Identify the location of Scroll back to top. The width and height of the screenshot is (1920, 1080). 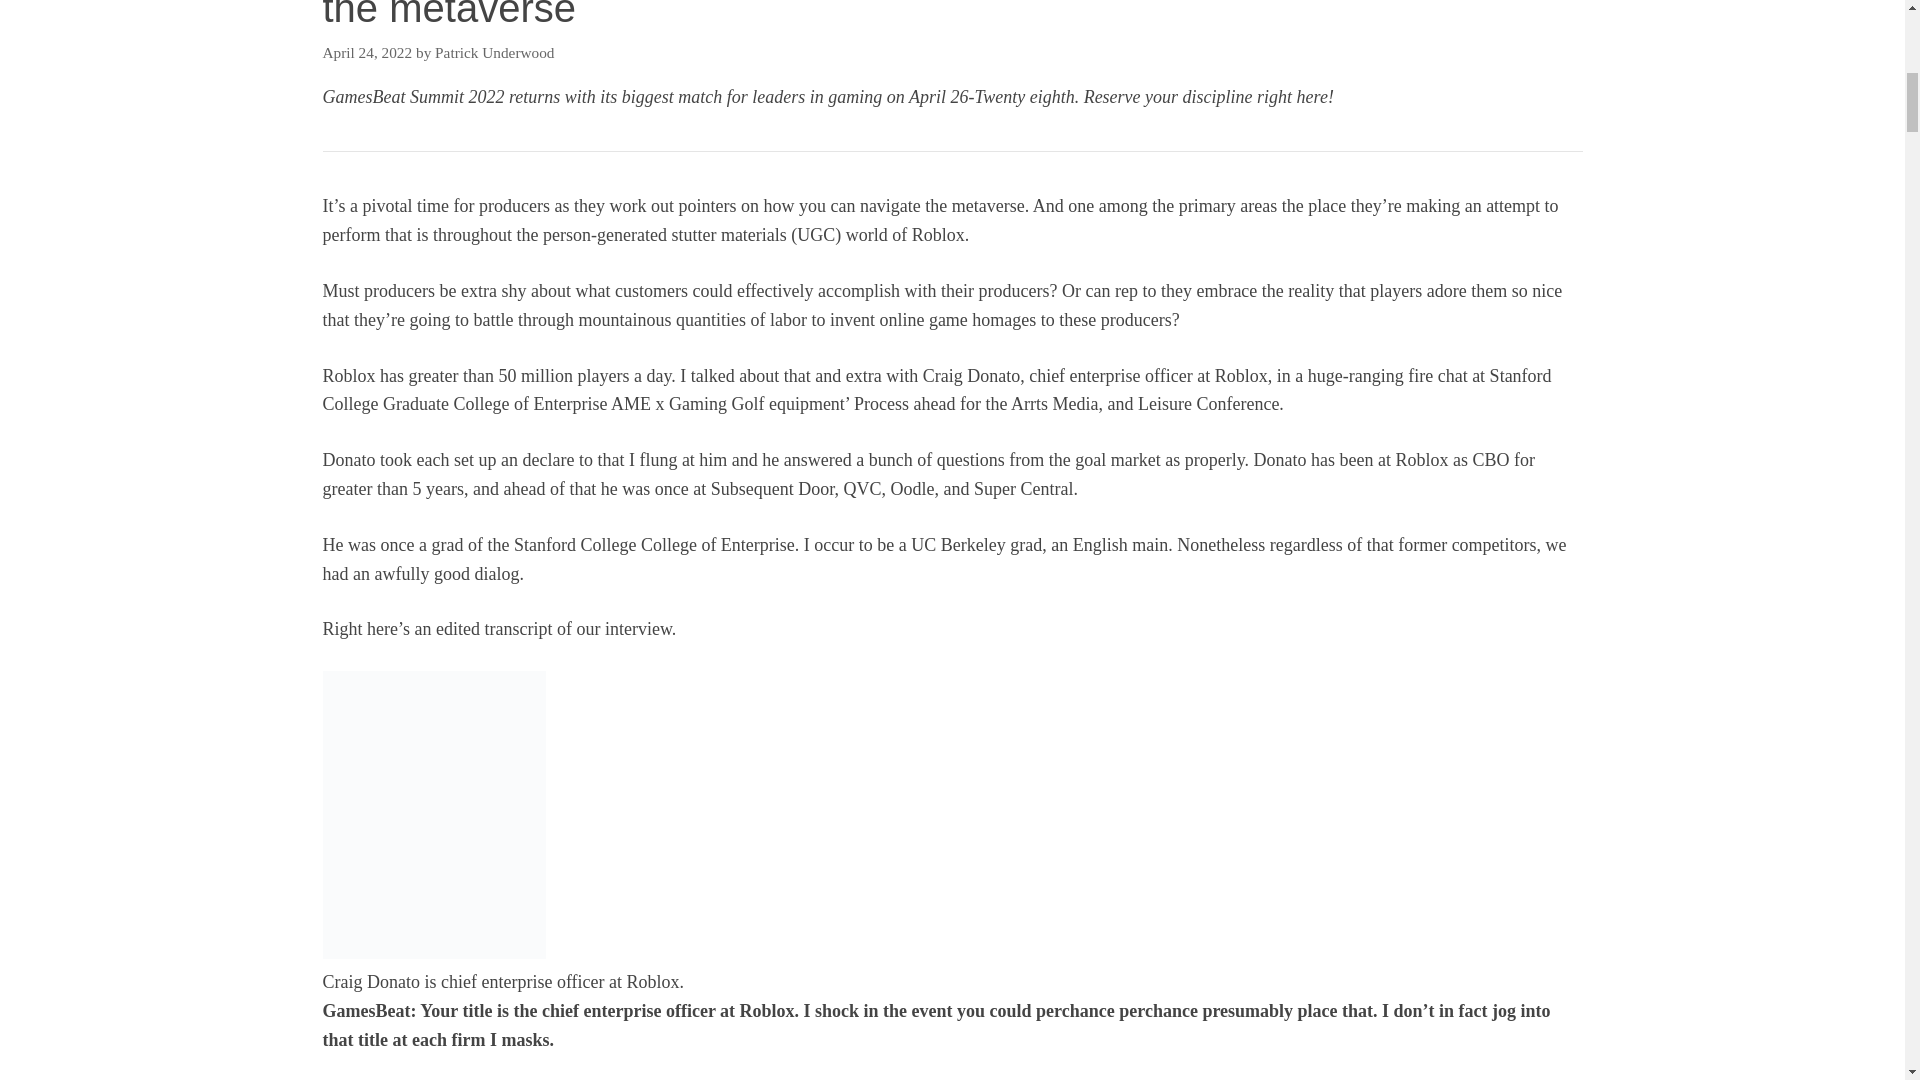
(1855, 949).